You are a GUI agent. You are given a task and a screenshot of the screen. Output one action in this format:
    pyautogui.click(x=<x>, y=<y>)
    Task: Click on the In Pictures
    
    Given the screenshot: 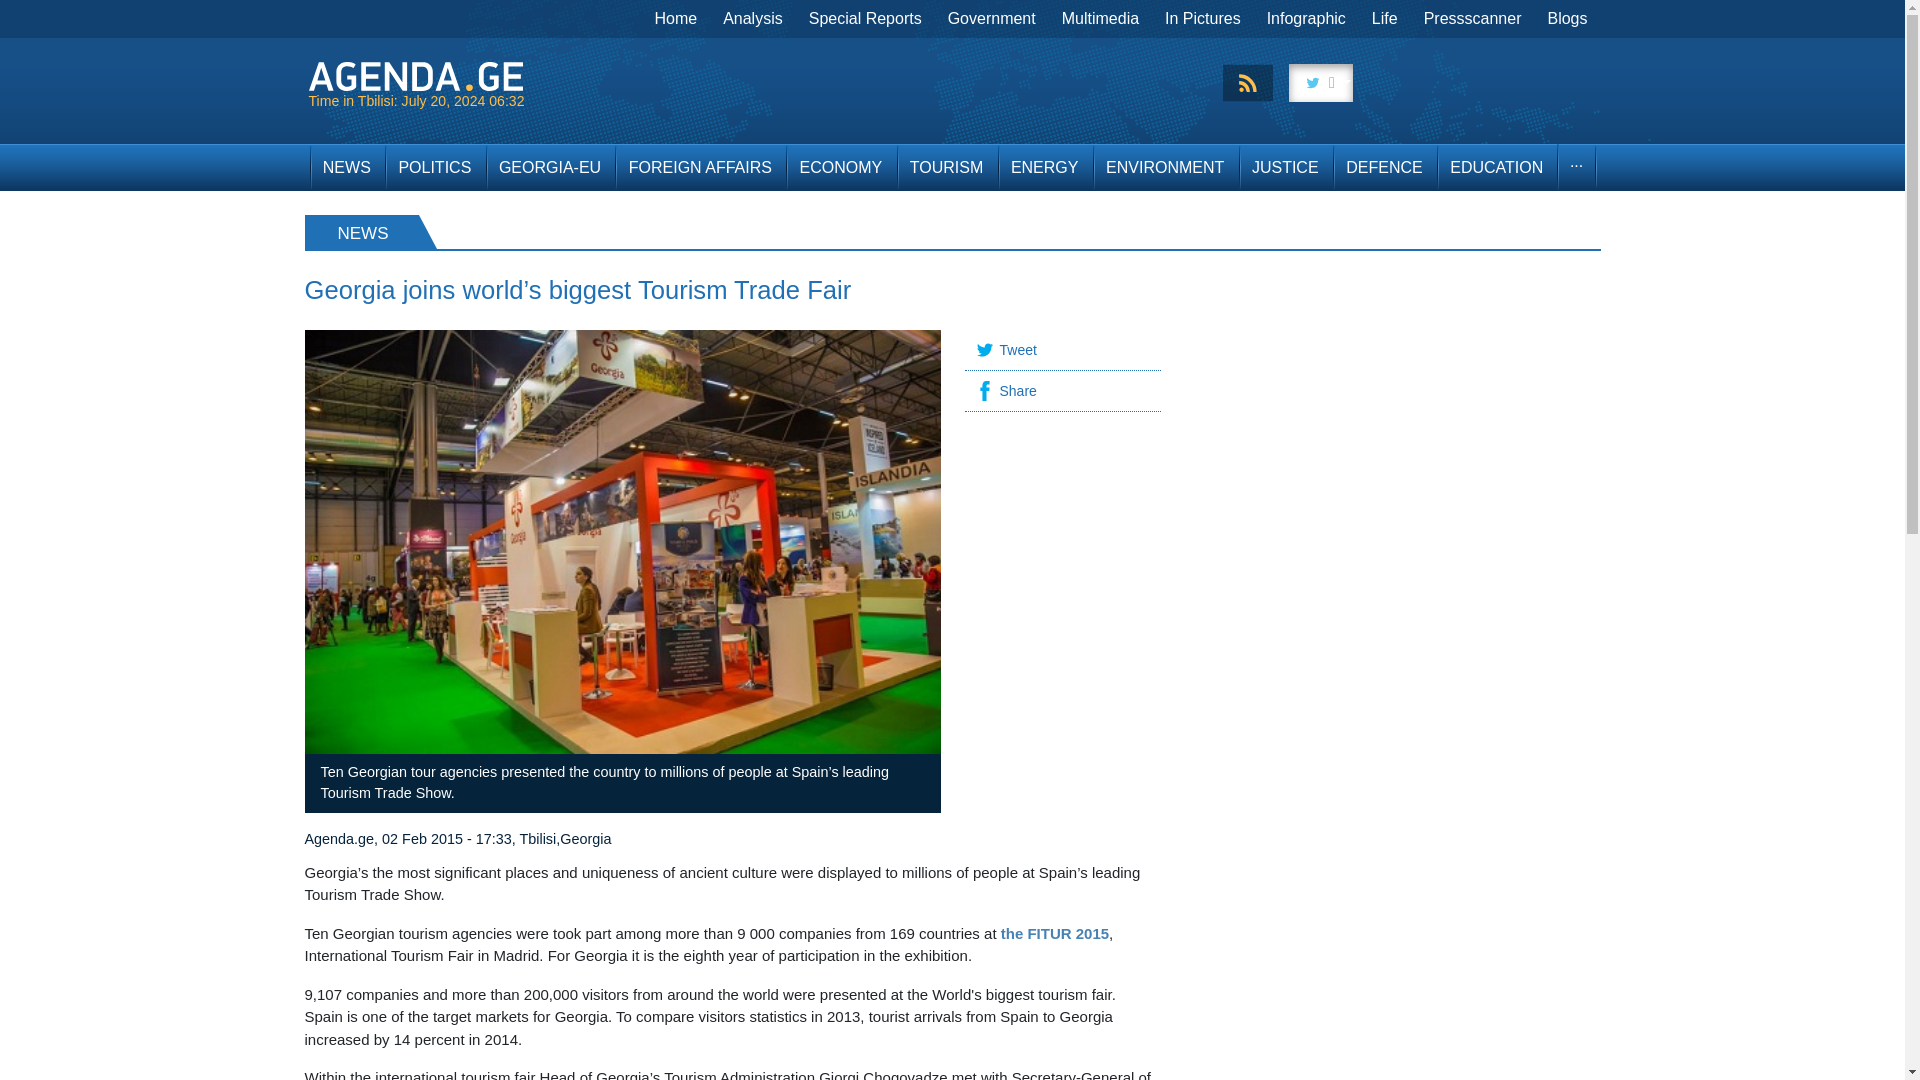 What is the action you would take?
    pyautogui.click(x=1202, y=18)
    